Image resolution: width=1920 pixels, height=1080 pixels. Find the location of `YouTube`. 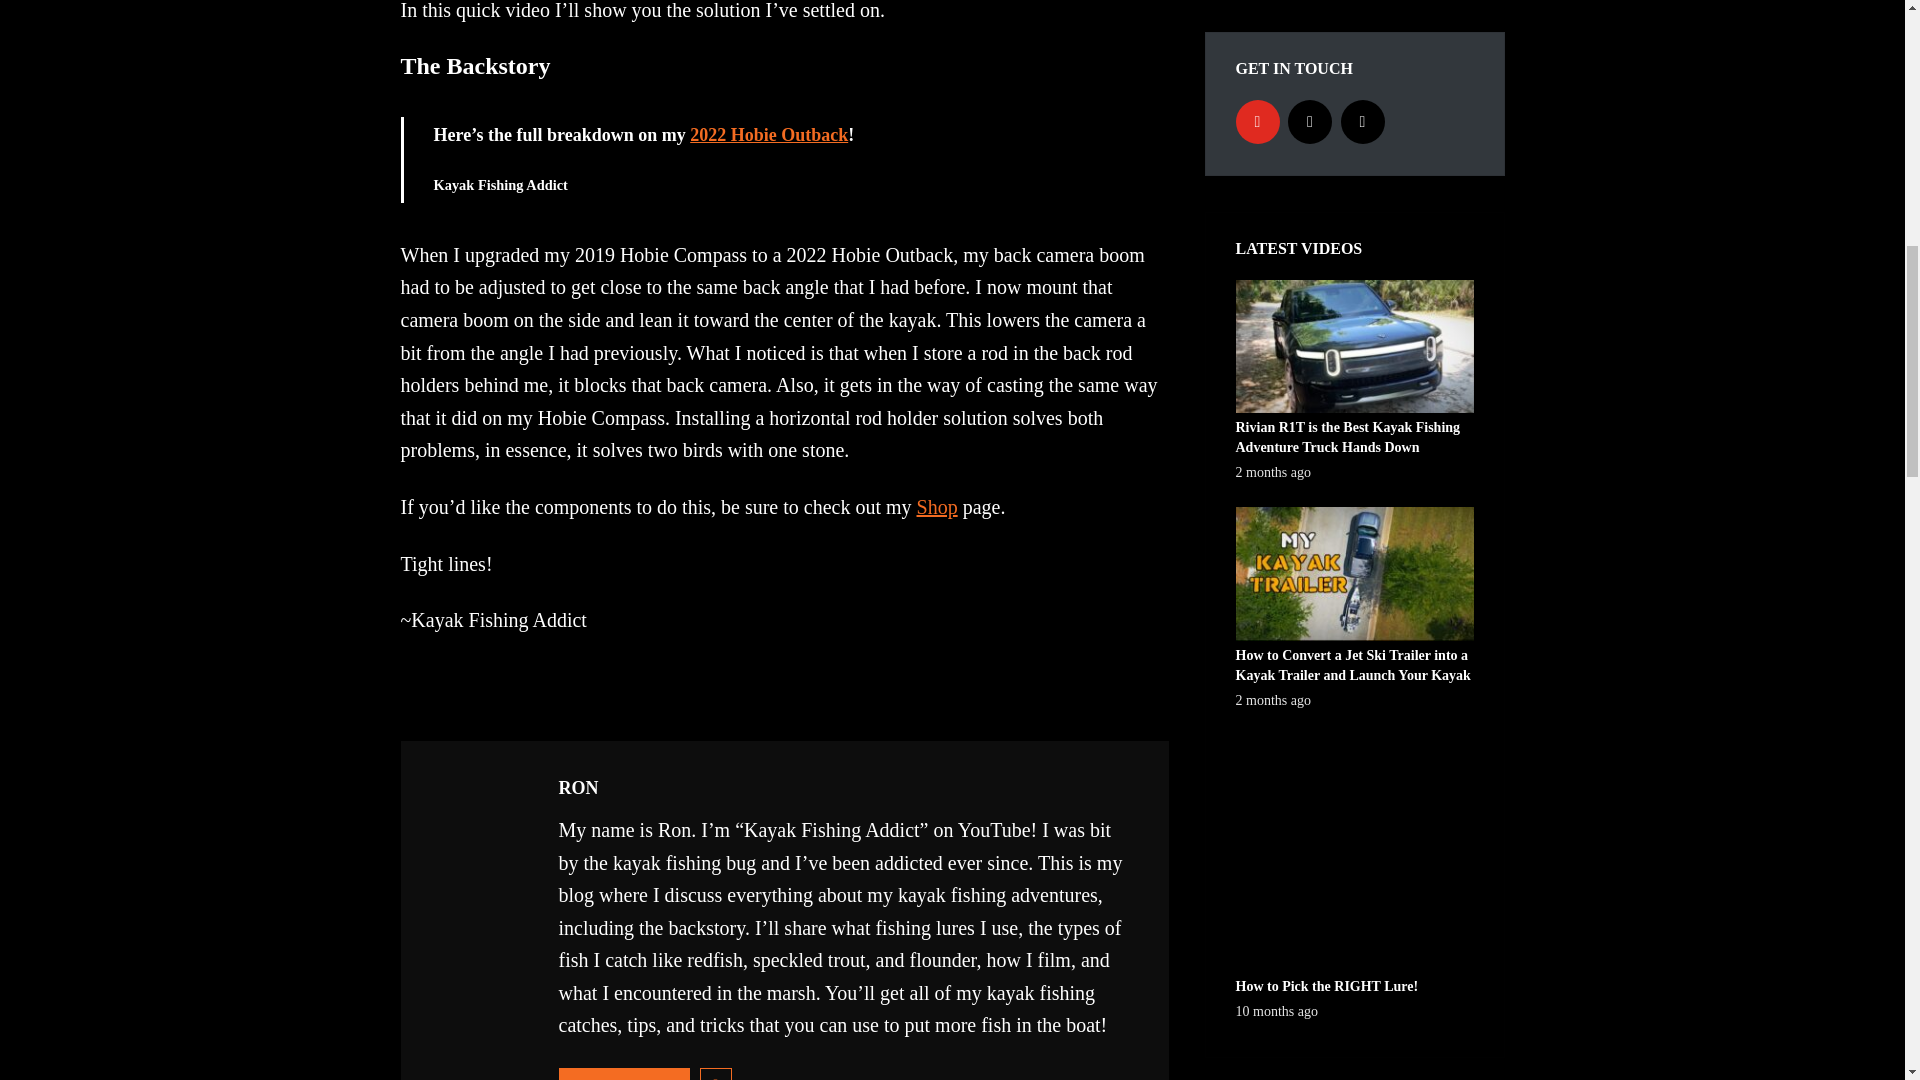

YouTube is located at coordinates (1258, 122).